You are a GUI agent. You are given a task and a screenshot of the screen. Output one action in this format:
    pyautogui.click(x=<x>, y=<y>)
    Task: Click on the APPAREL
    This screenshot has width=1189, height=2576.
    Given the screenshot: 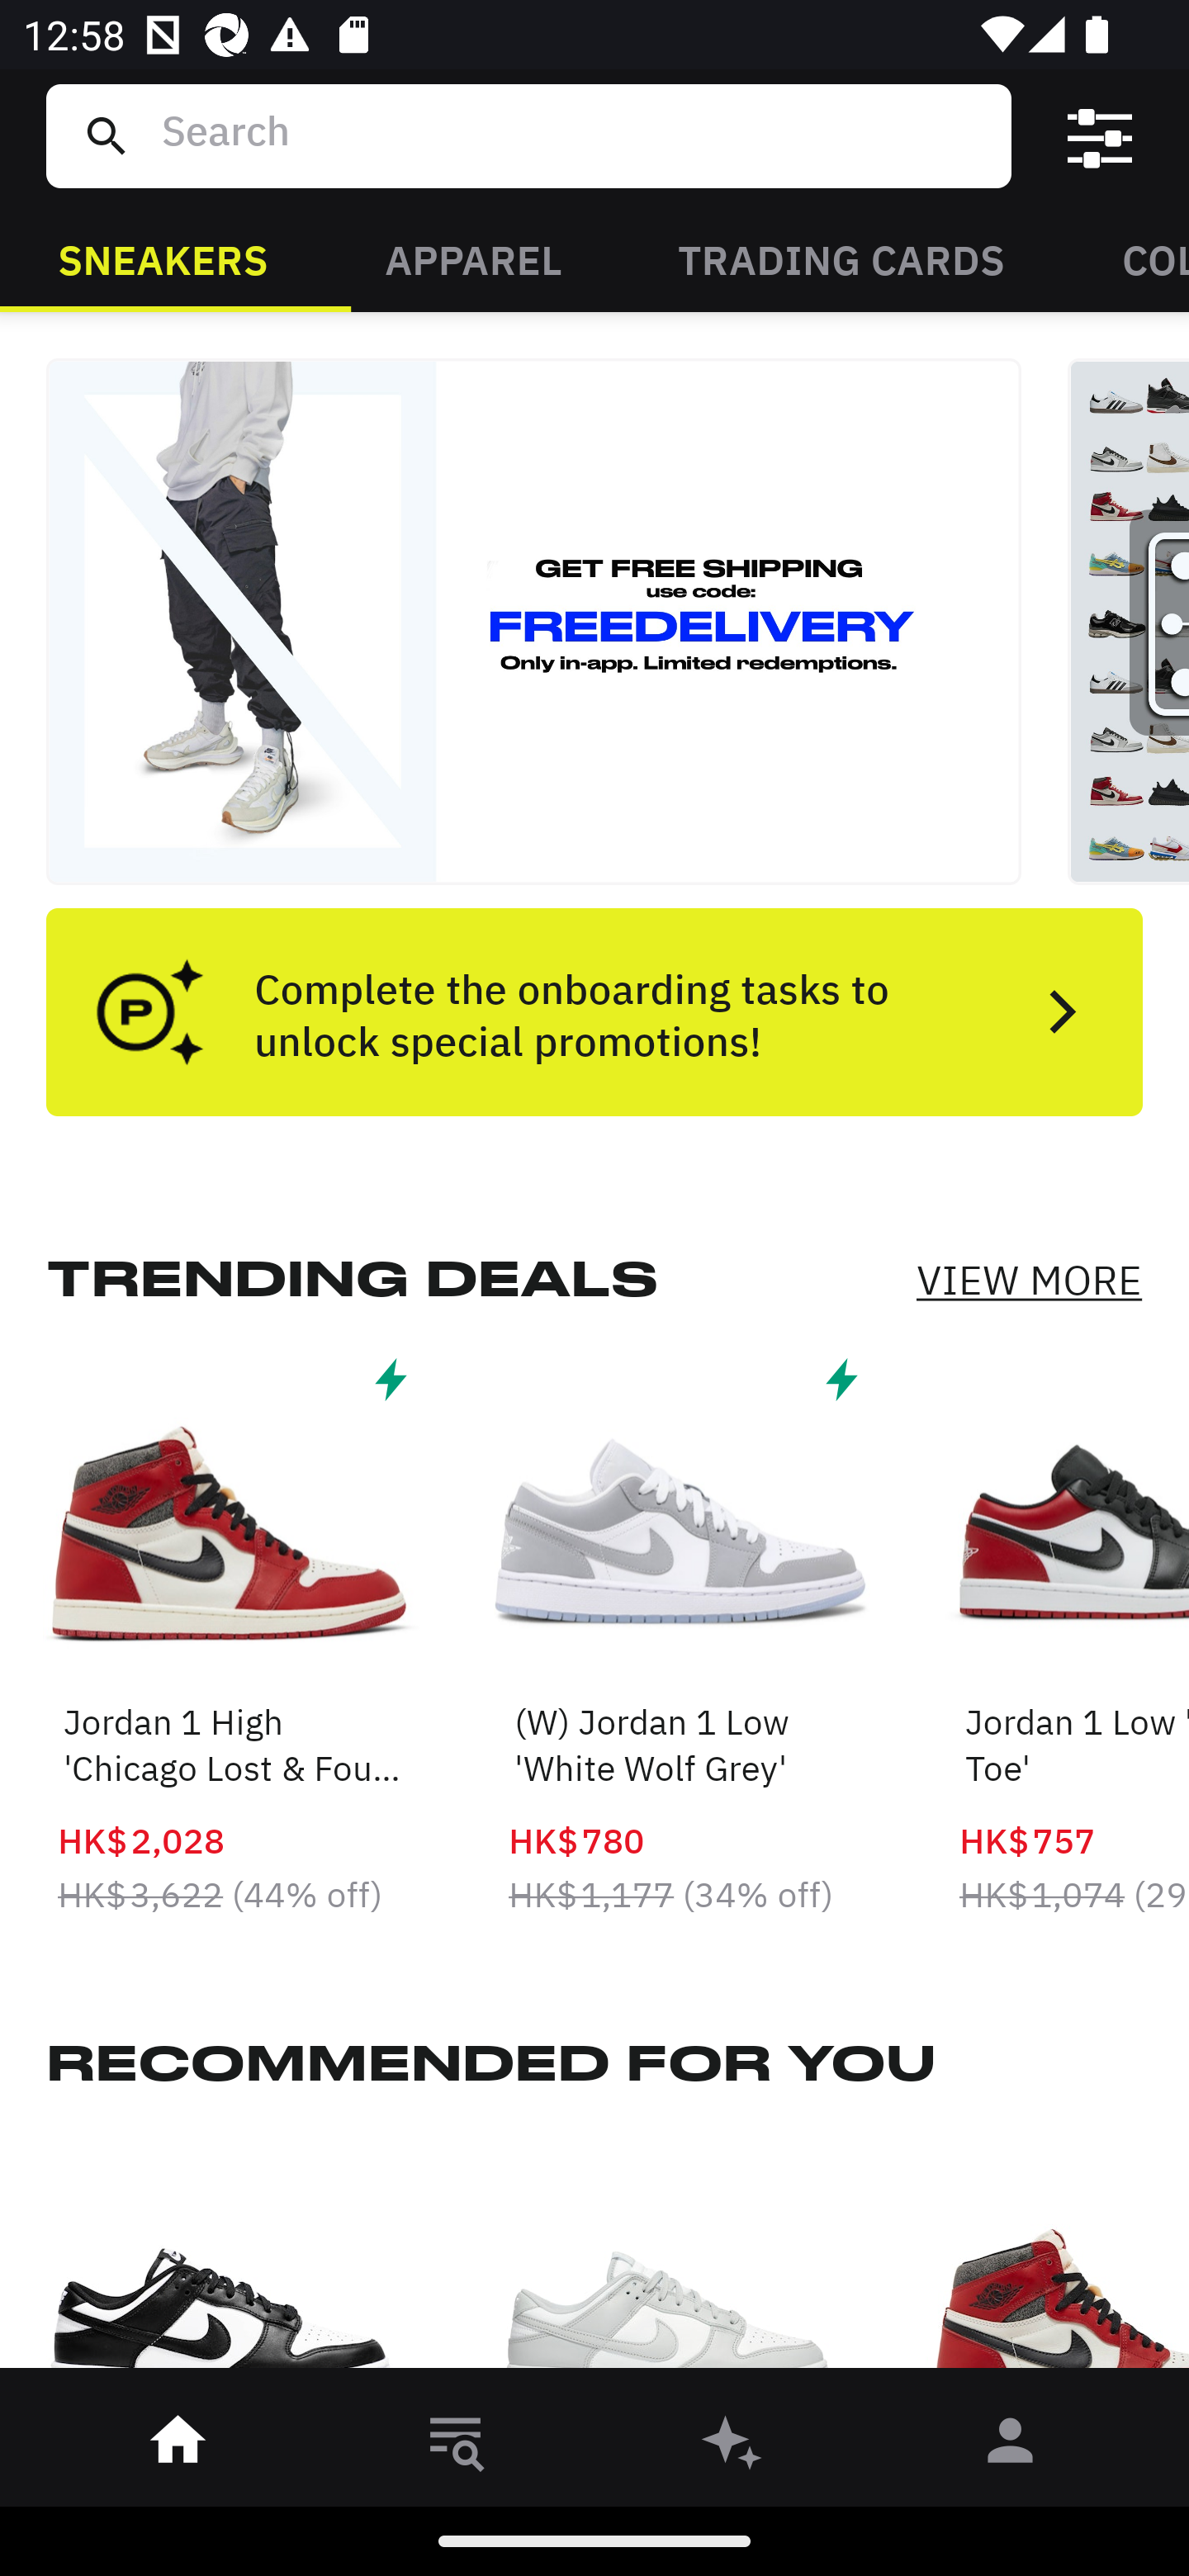 What is the action you would take?
    pyautogui.click(x=472, y=258)
    